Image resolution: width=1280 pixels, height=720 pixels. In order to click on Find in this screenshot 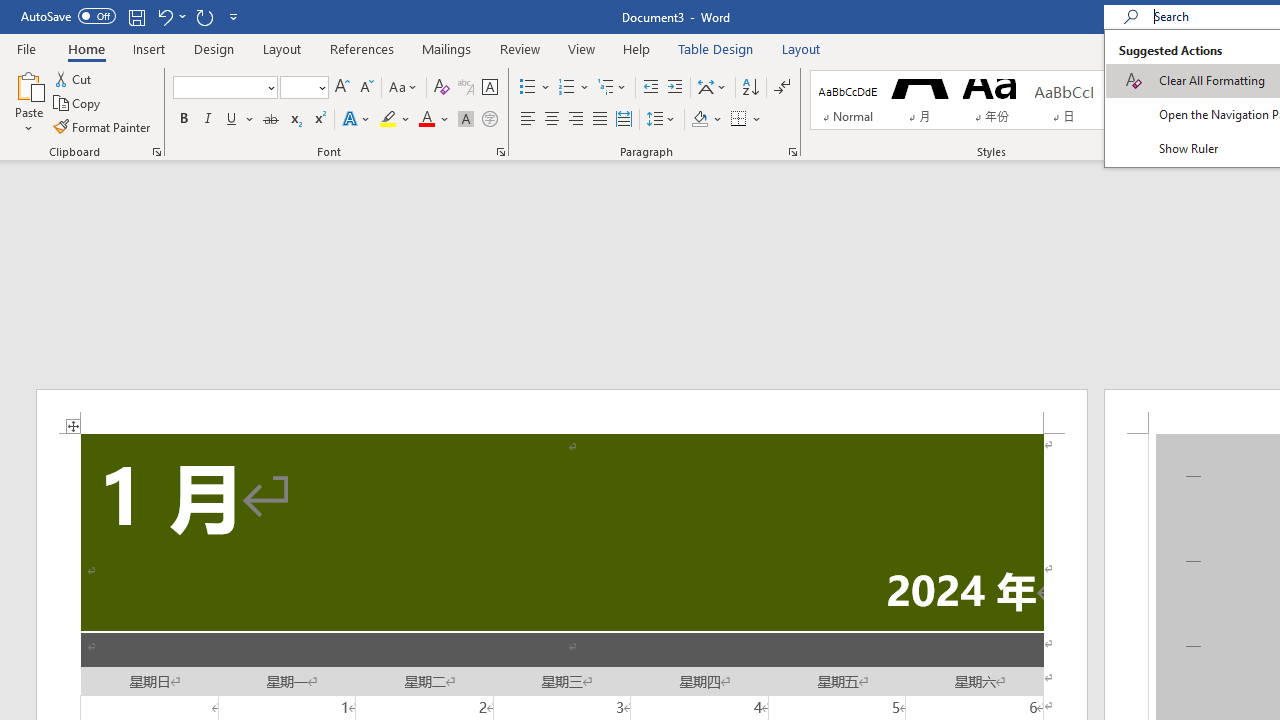, I will do `click(1240, 78)`.